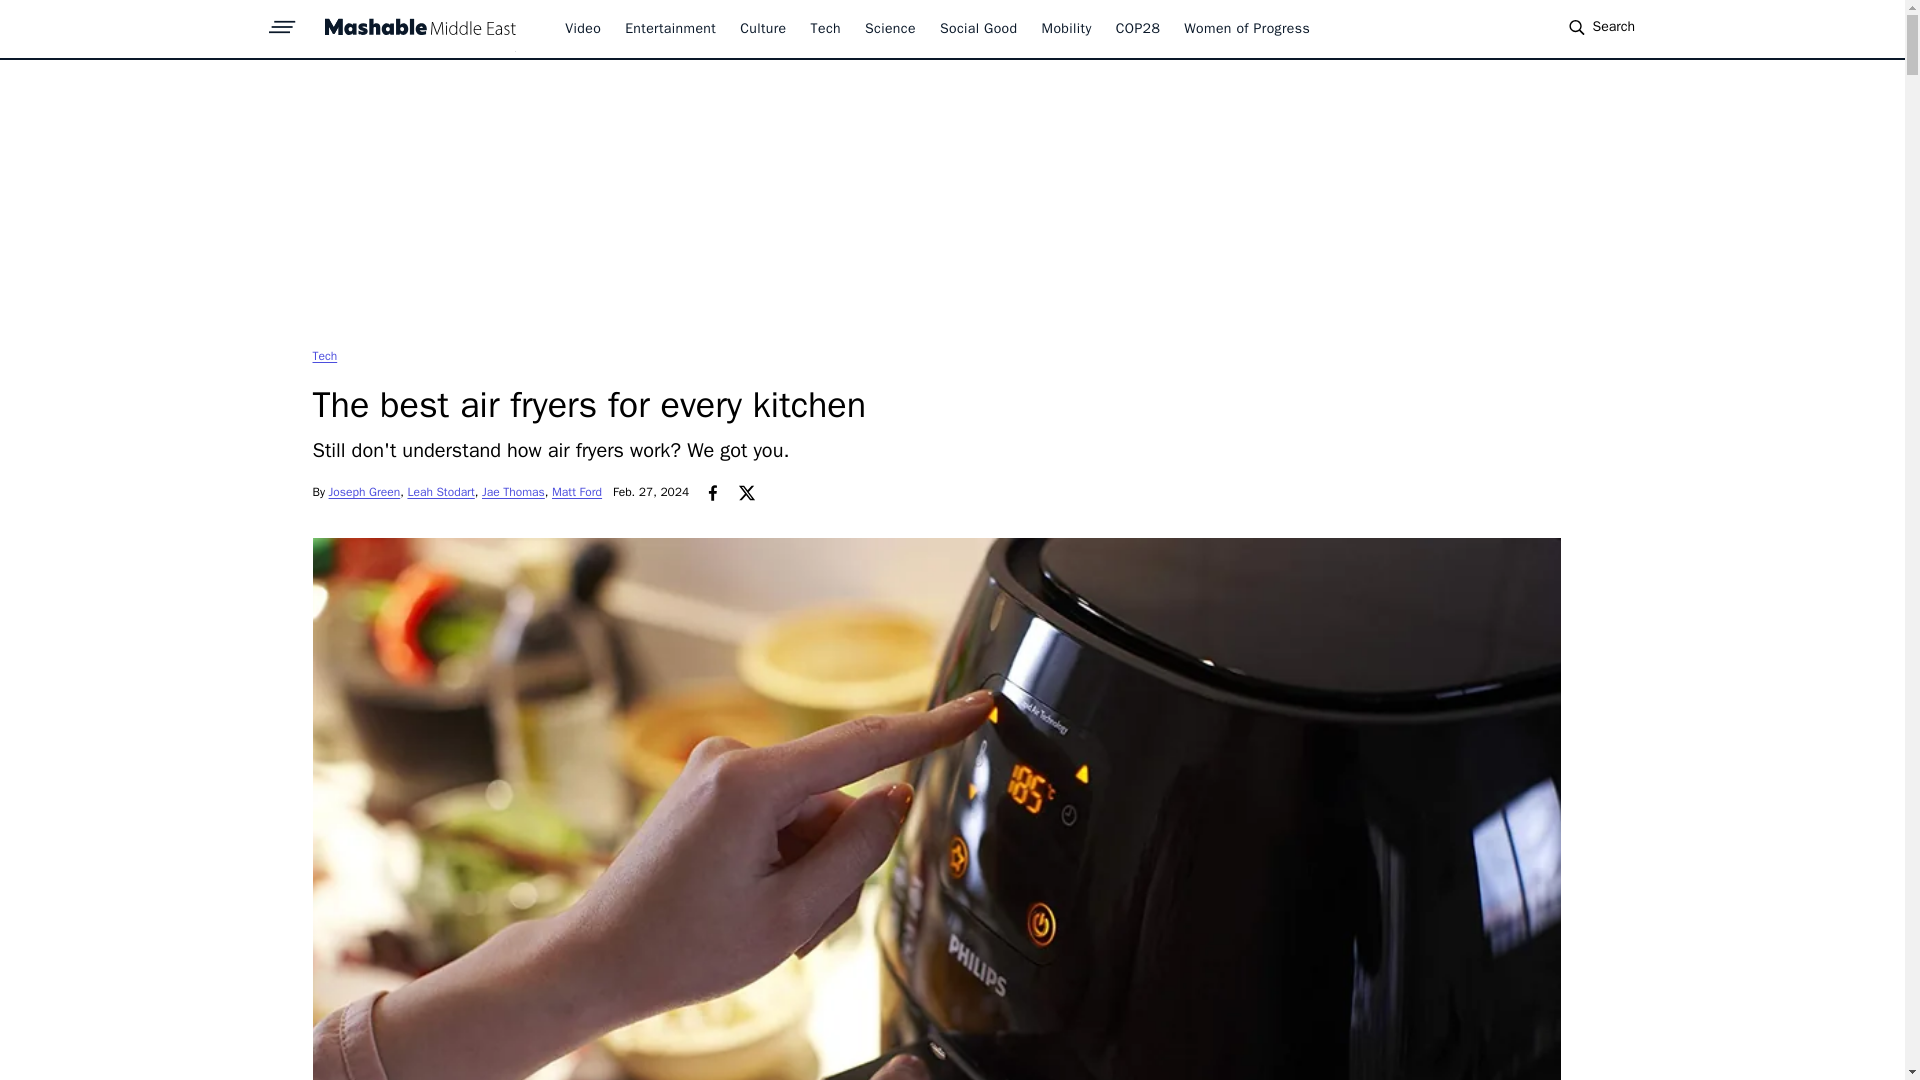  Describe the element at coordinates (1067, 28) in the screenshot. I see `Mobility` at that location.